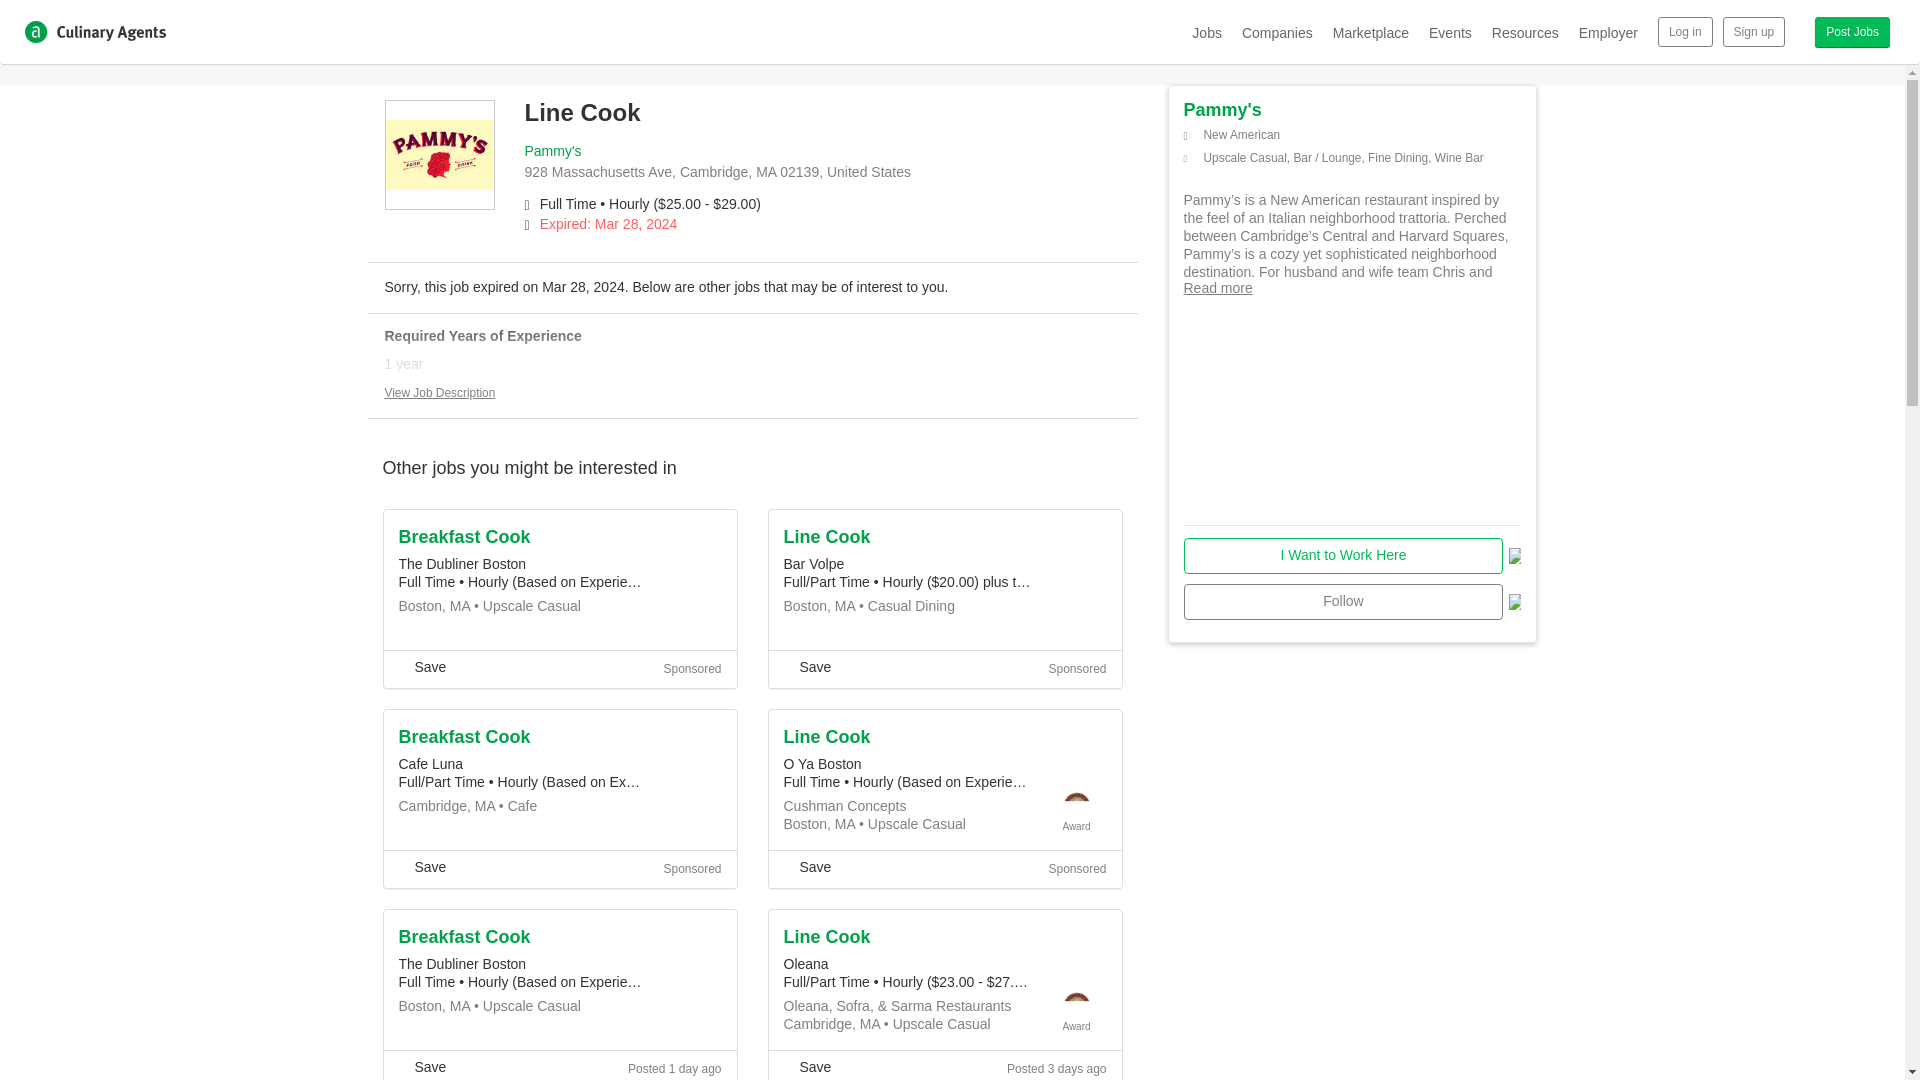 Image resolution: width=1920 pixels, height=1080 pixels. What do you see at coordinates (1370, 32) in the screenshot?
I see `Marketplace` at bounding box center [1370, 32].